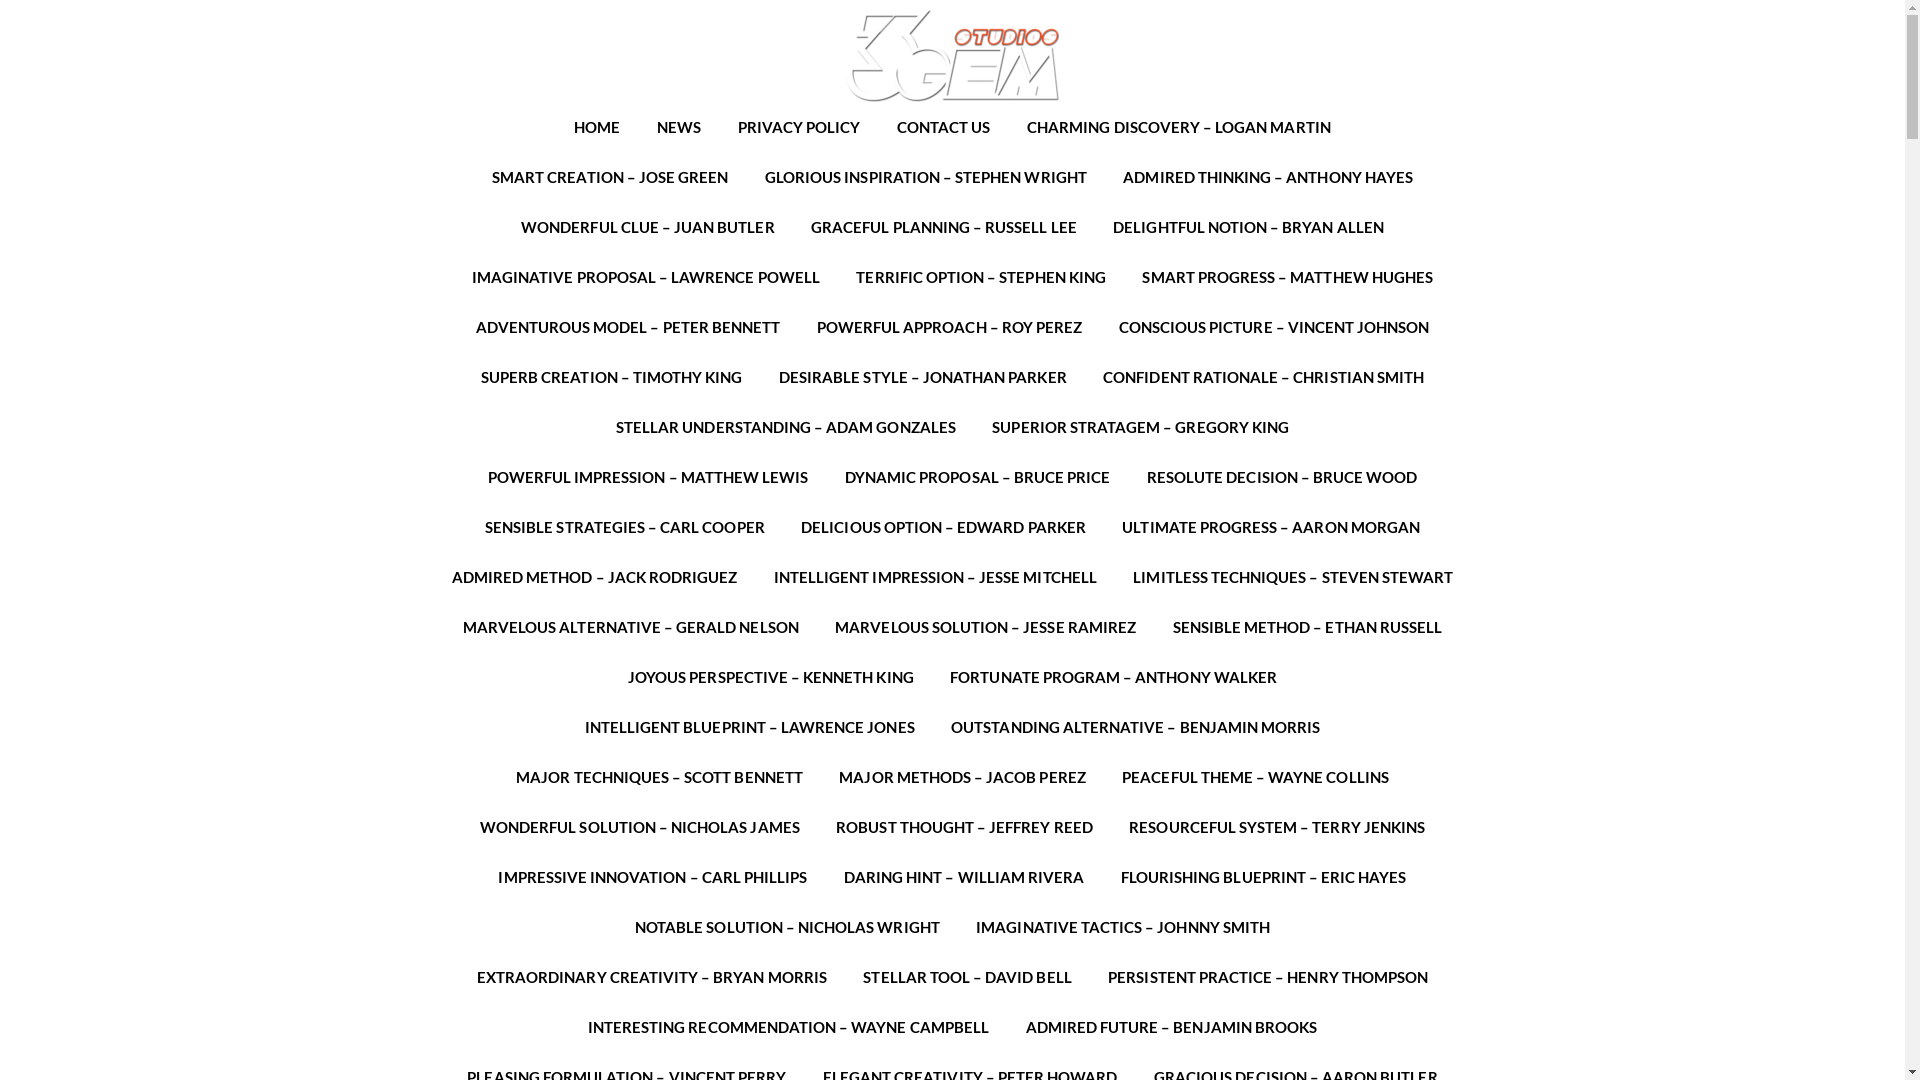 This screenshot has width=1920, height=1080. What do you see at coordinates (679, 127) in the screenshot?
I see `NEWS` at bounding box center [679, 127].